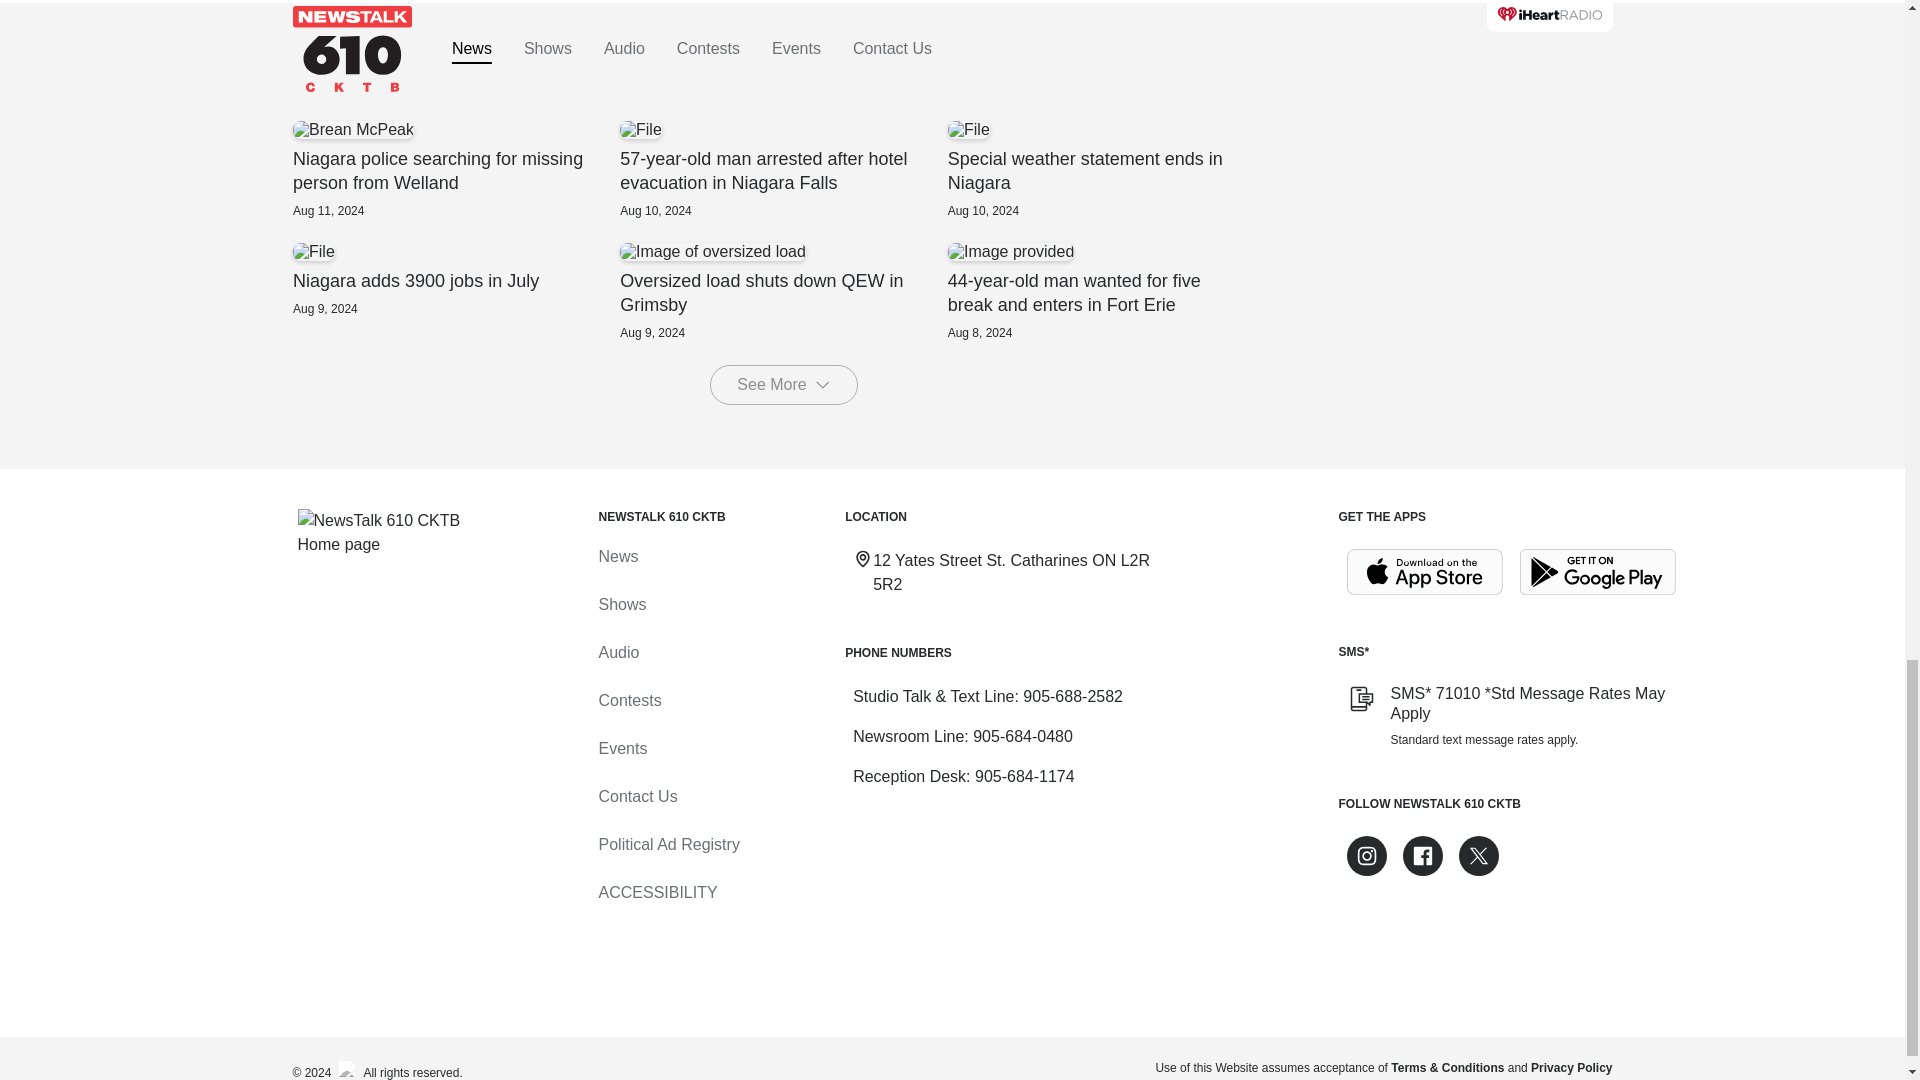 The width and height of the screenshot is (1920, 1080). I want to click on Niagara police searching for missing person from Welland, so click(454, 170).